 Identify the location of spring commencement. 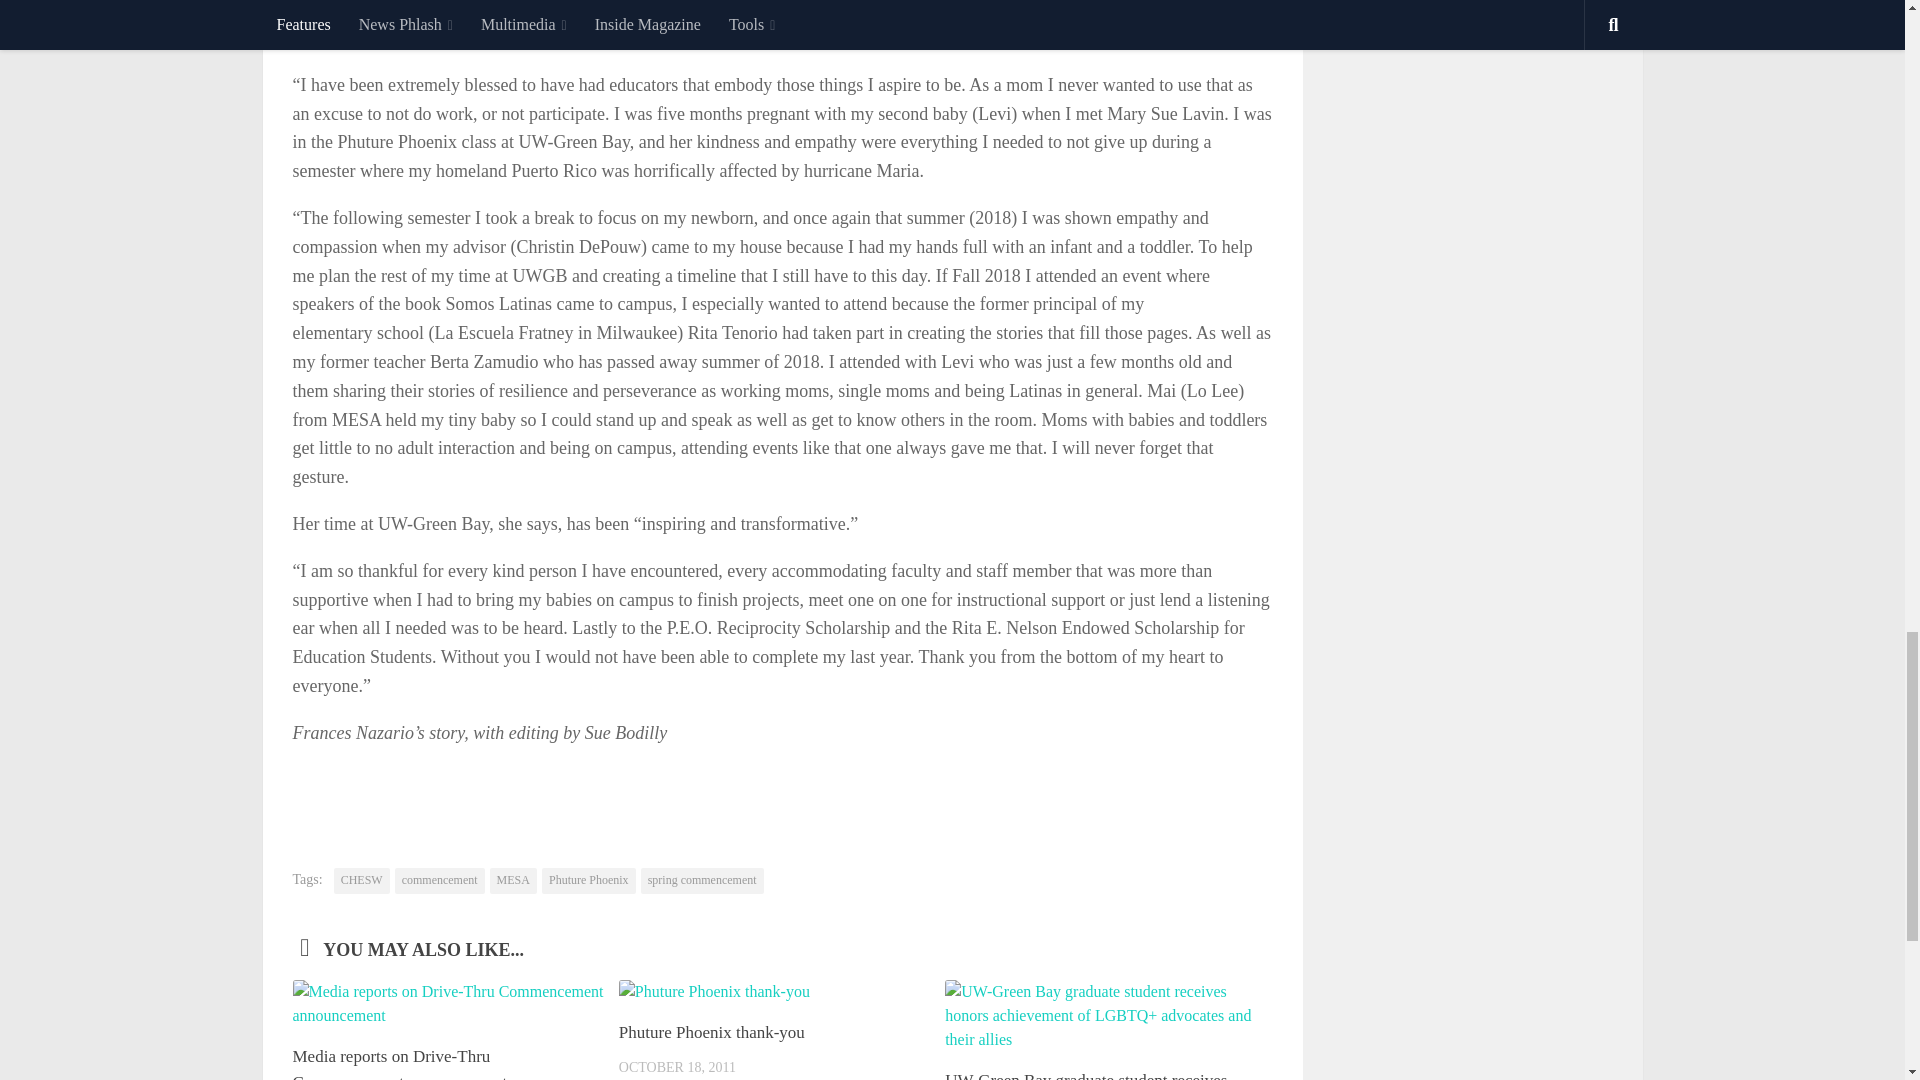
(702, 881).